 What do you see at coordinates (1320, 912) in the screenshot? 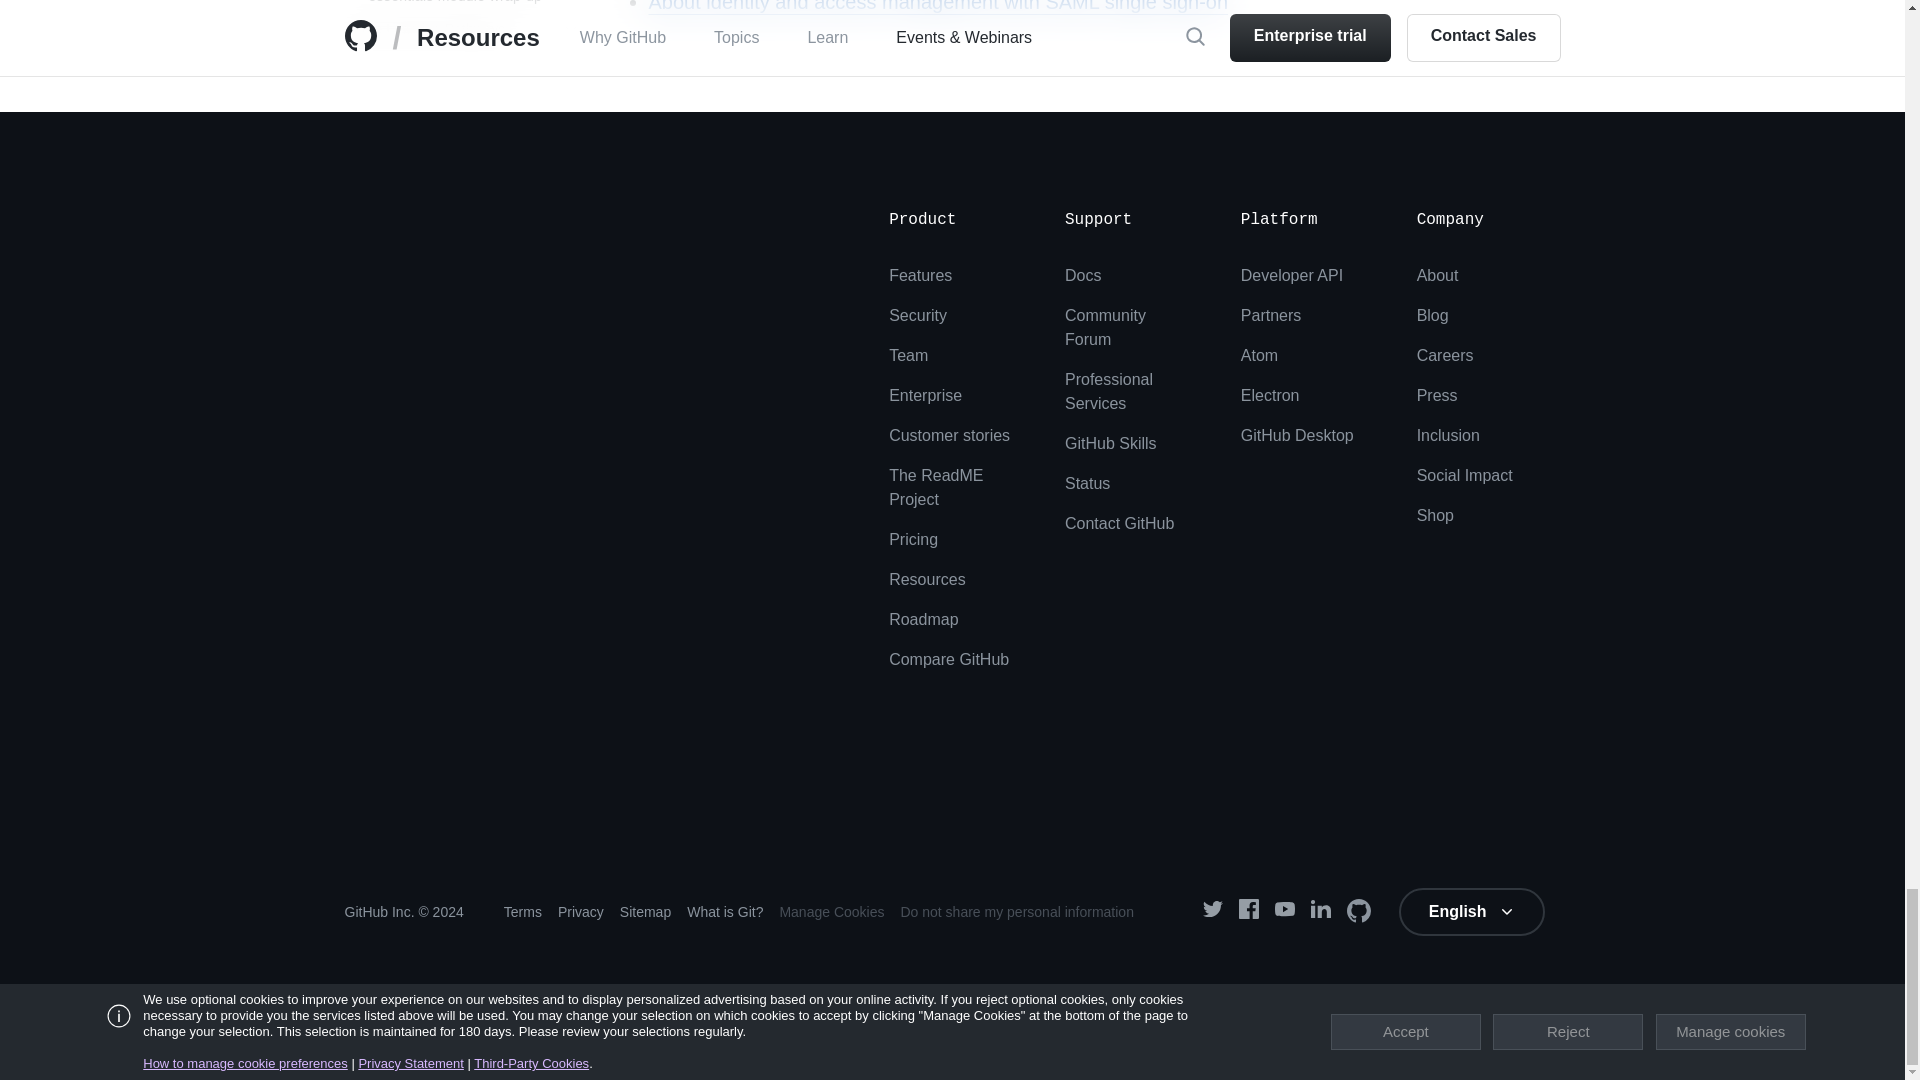
I see `LinkedIn` at bounding box center [1320, 912].